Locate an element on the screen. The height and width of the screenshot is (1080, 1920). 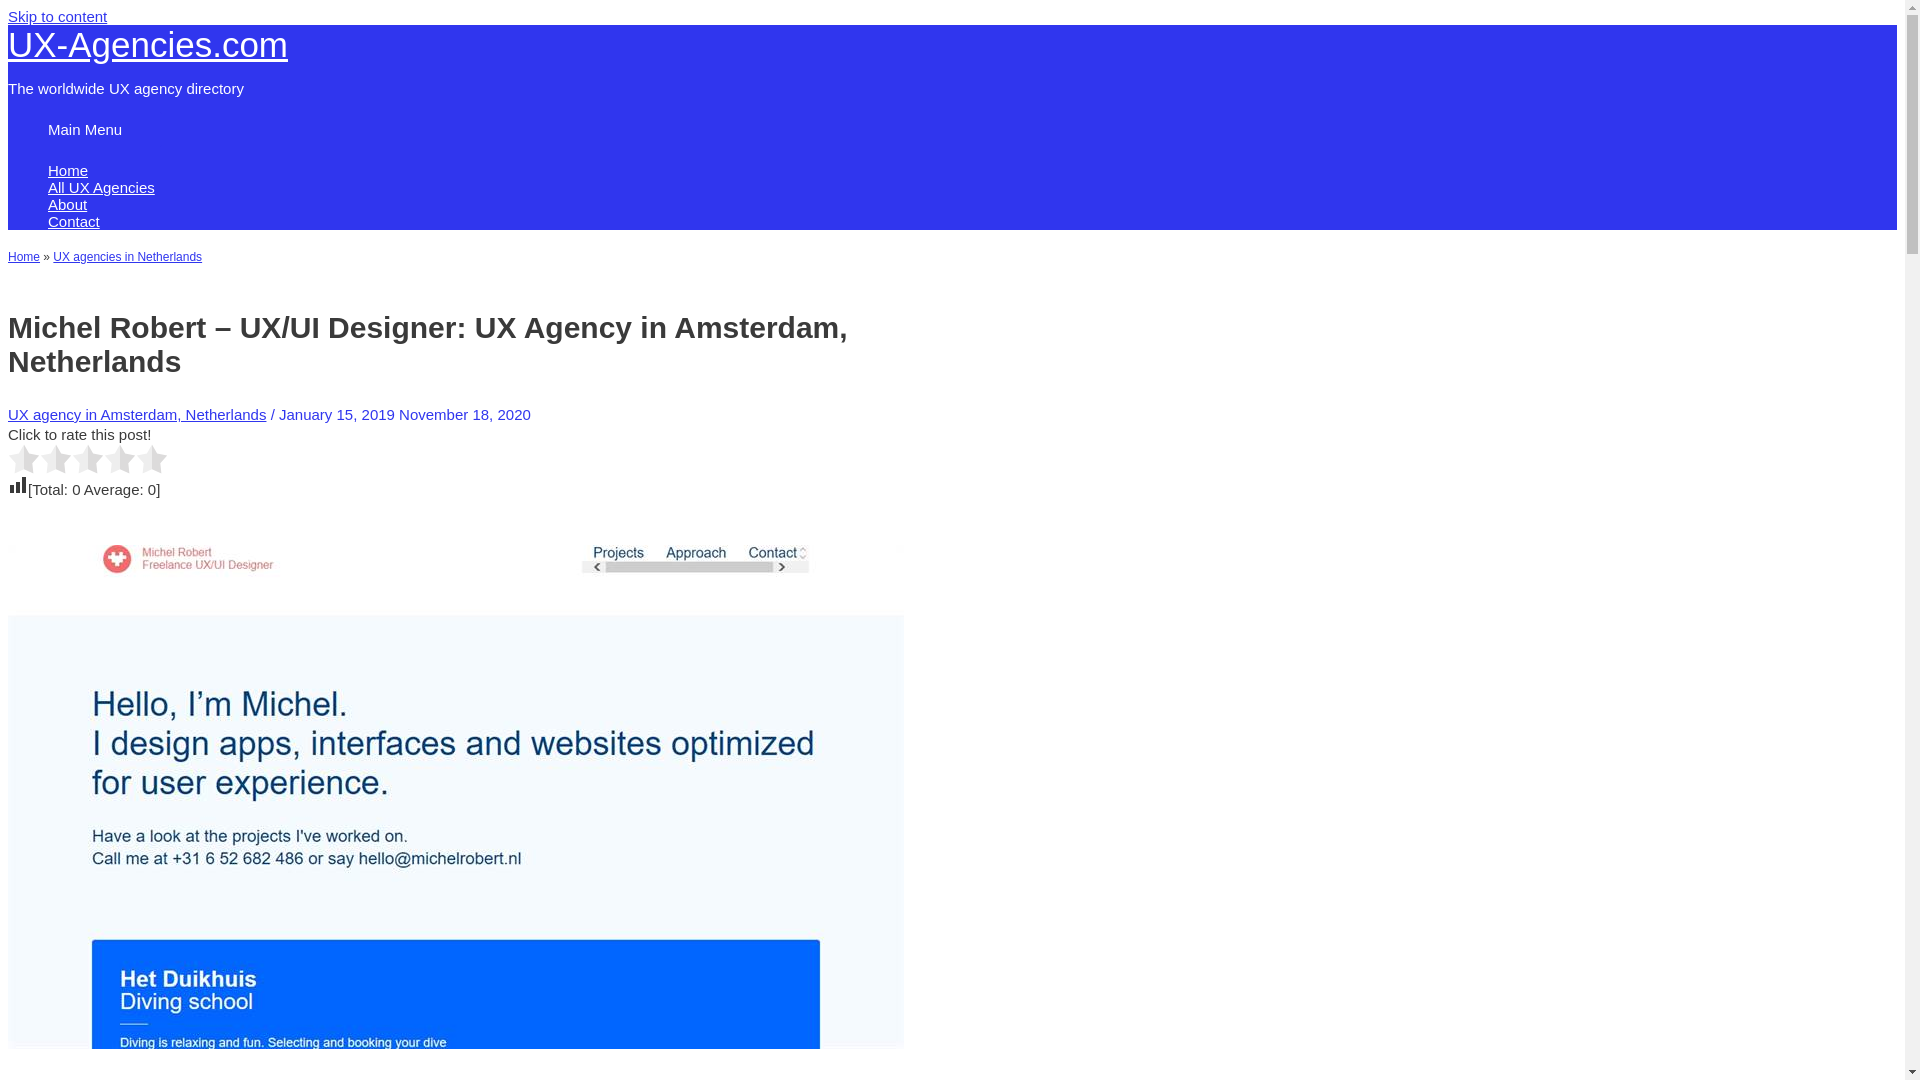
All UX Agencies is located at coordinates (648, 187).